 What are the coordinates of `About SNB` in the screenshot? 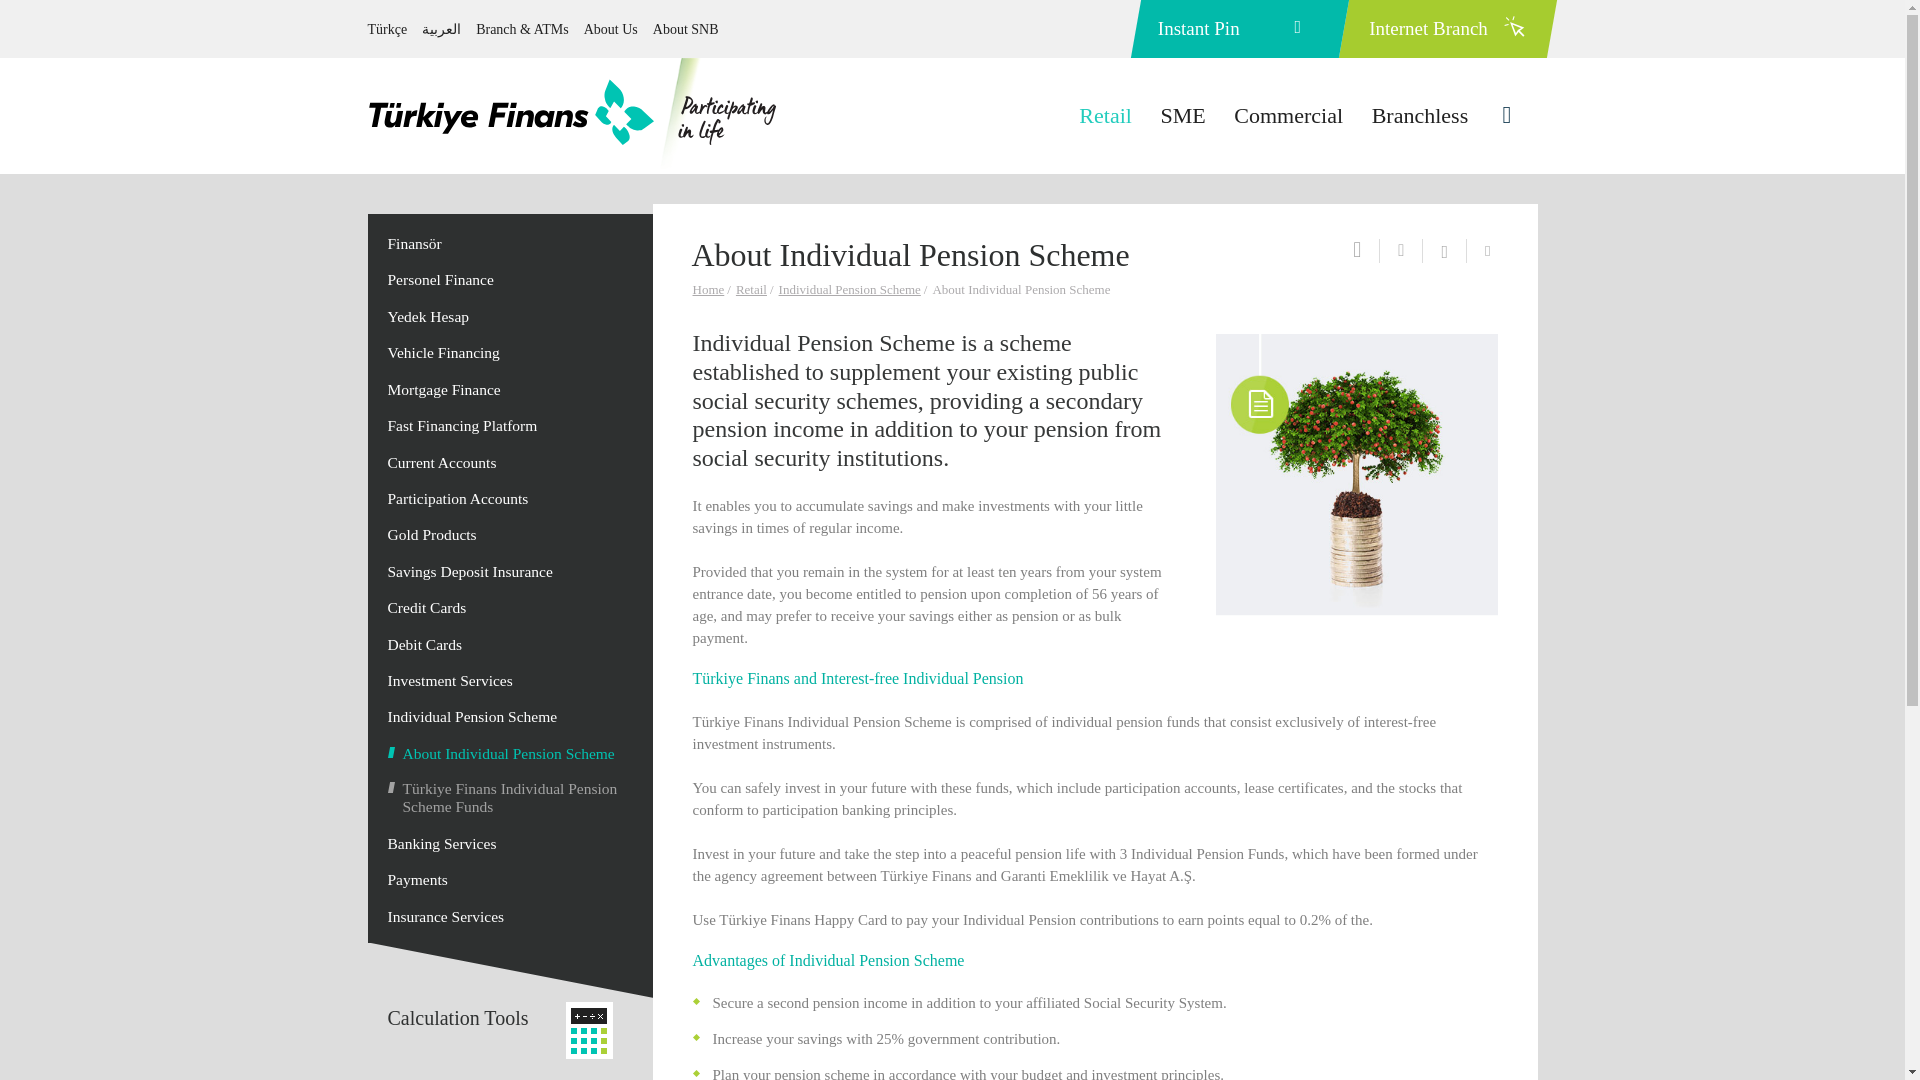 It's located at (685, 28).